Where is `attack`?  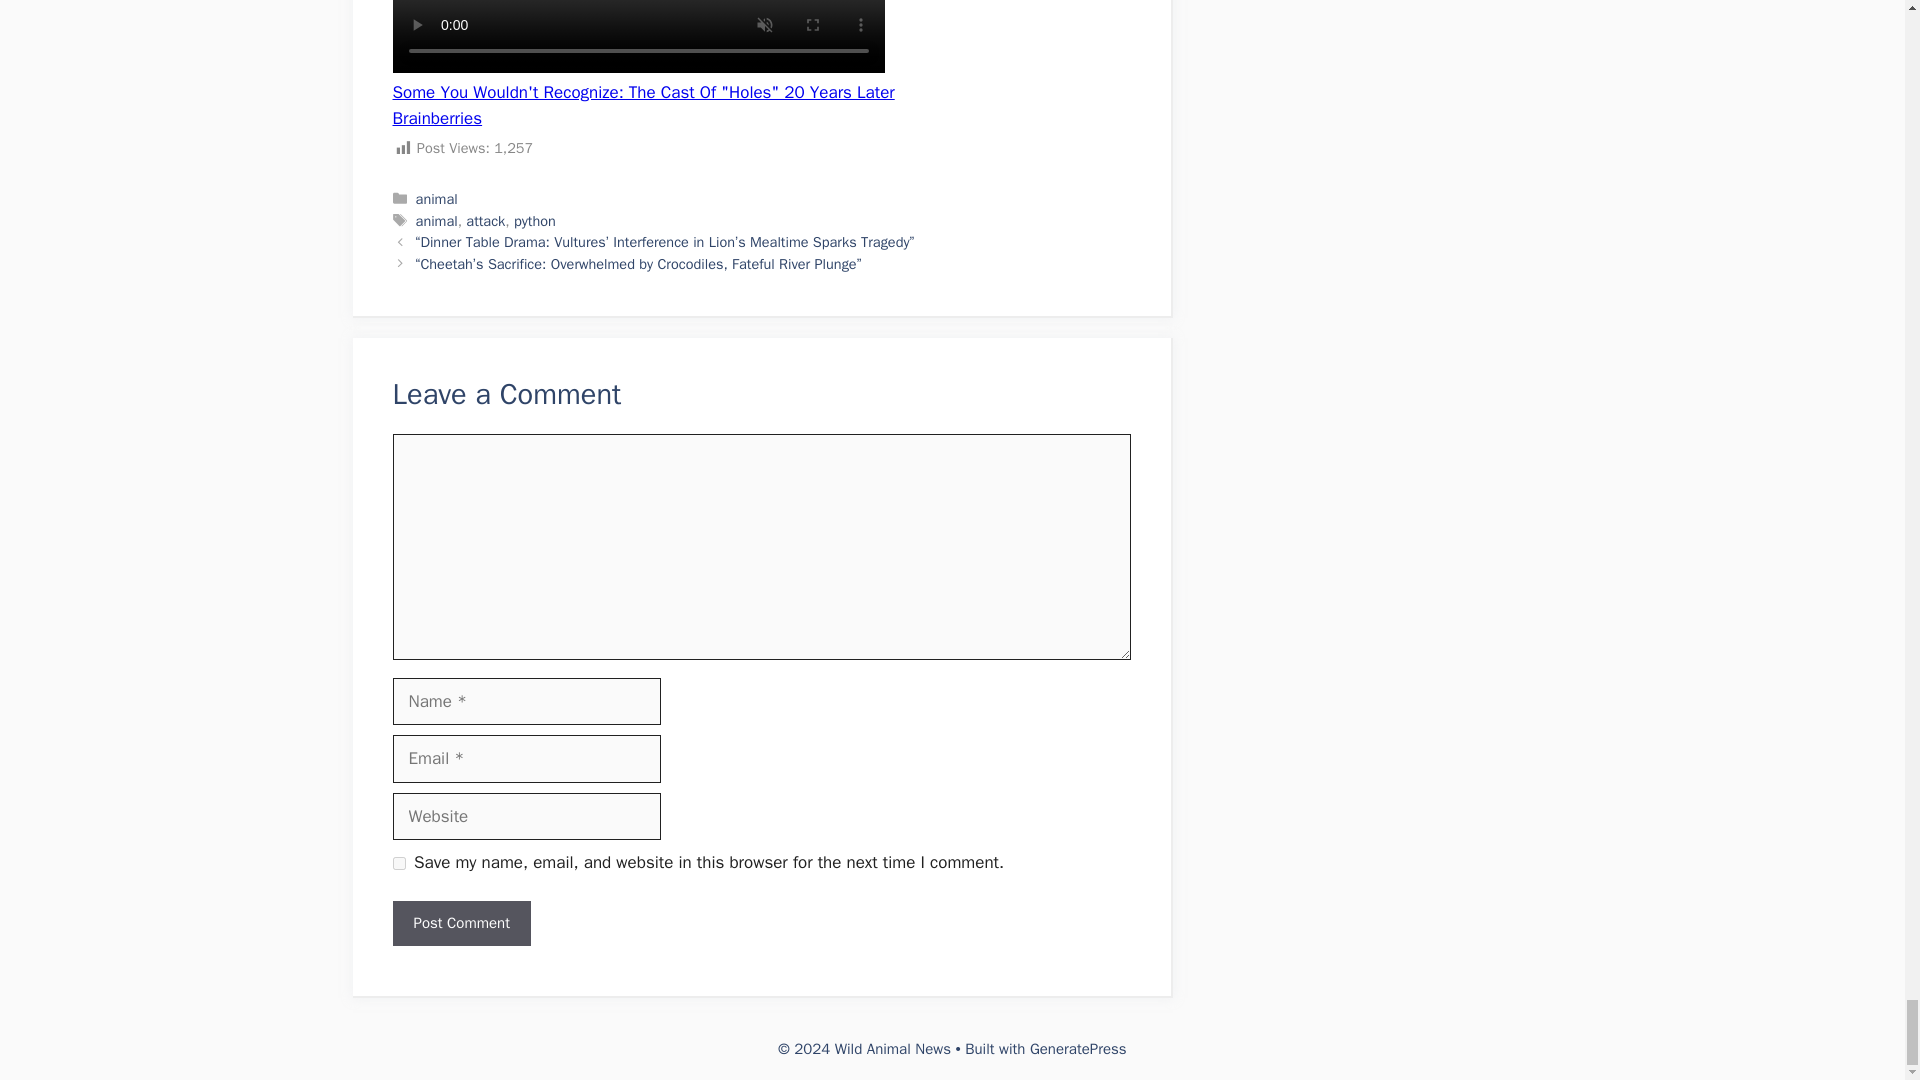 attack is located at coordinates (485, 220).